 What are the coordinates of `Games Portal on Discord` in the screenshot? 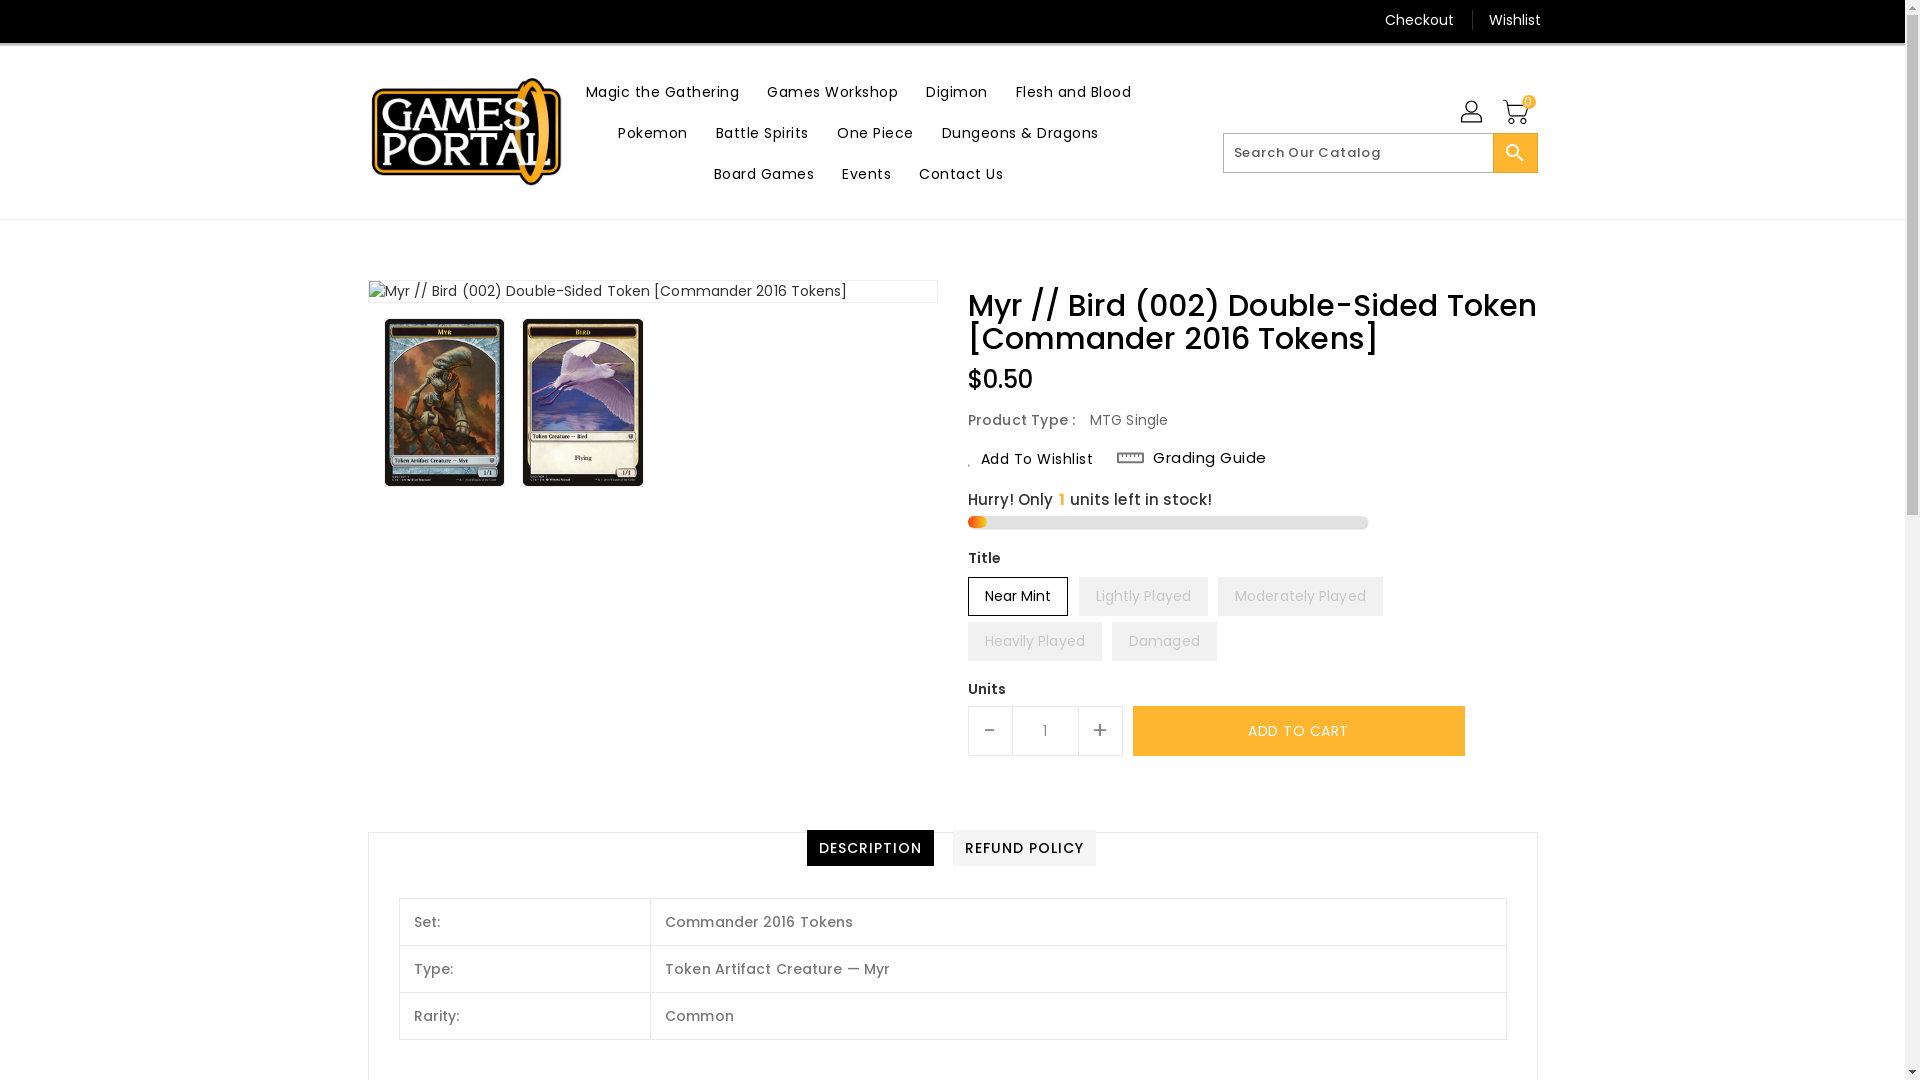 It's located at (416, 20).